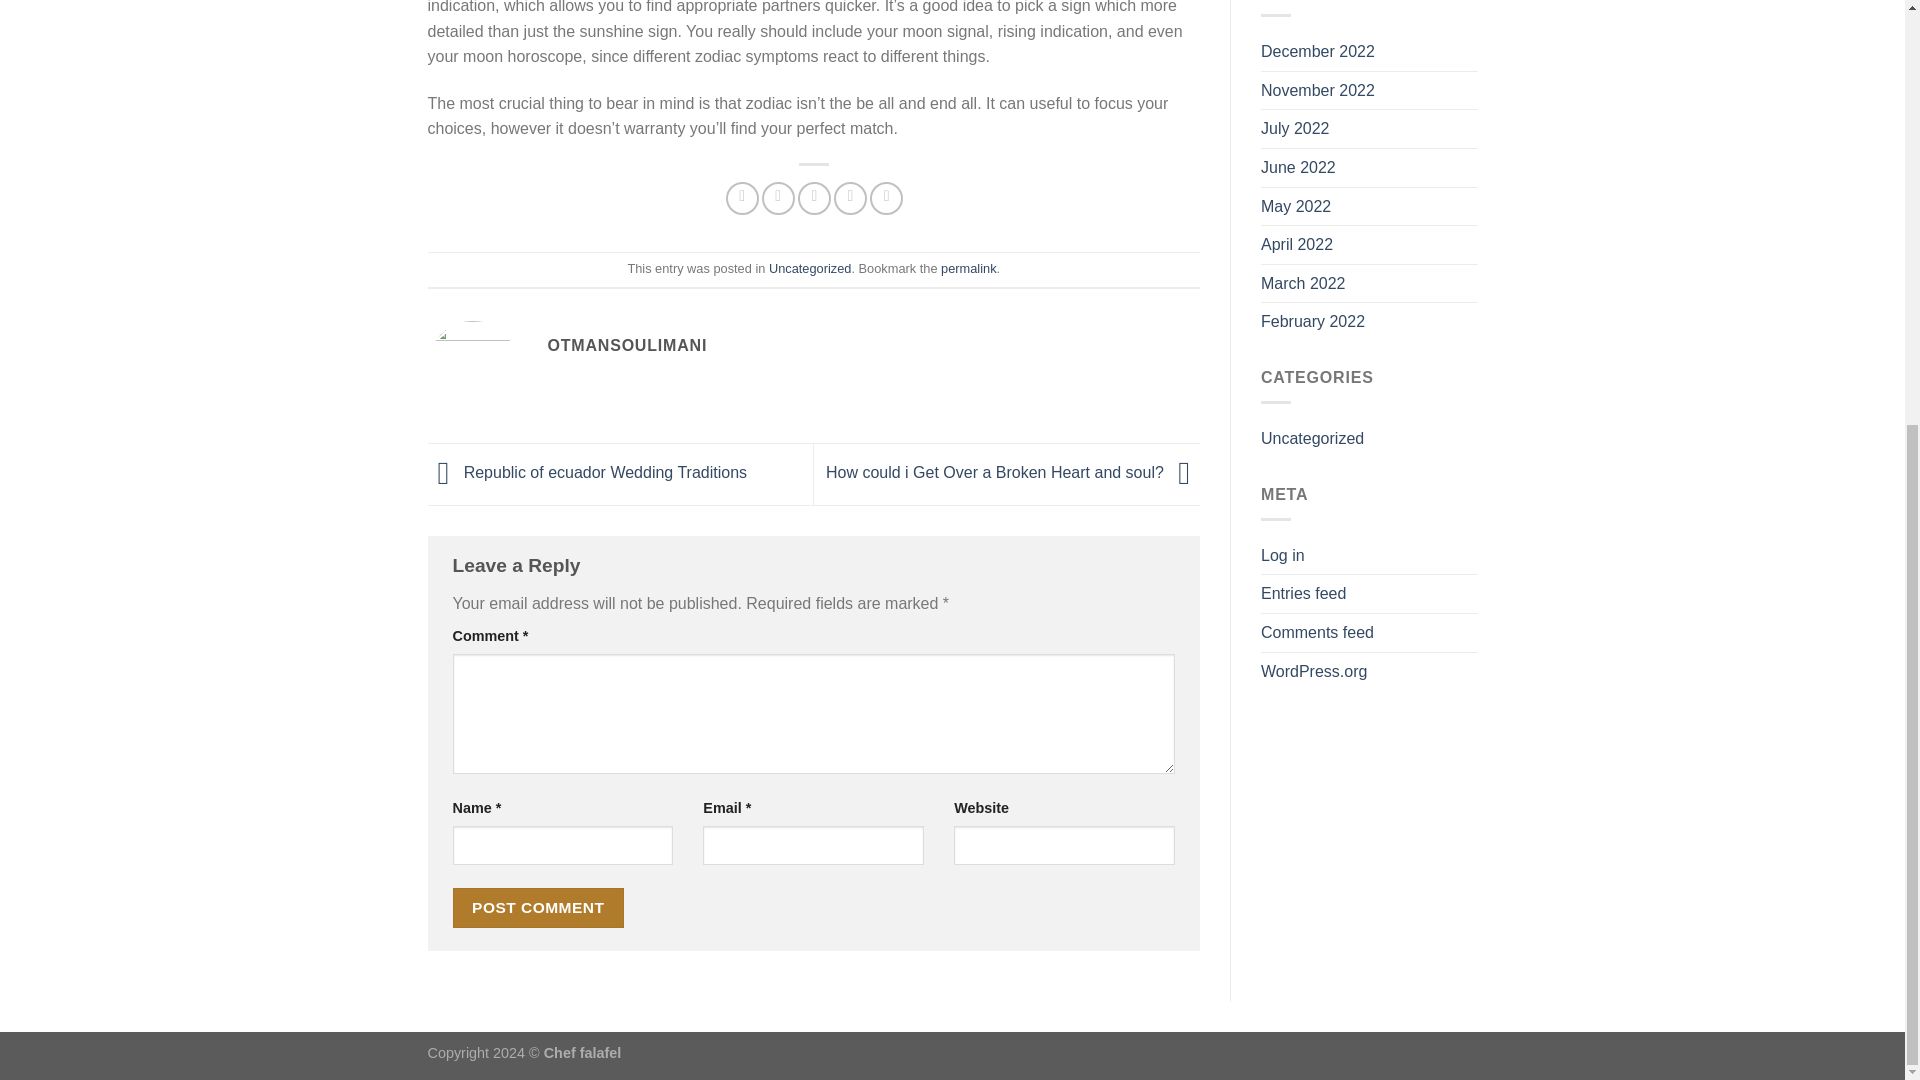  What do you see at coordinates (538, 906) in the screenshot?
I see `Post Comment` at bounding box center [538, 906].